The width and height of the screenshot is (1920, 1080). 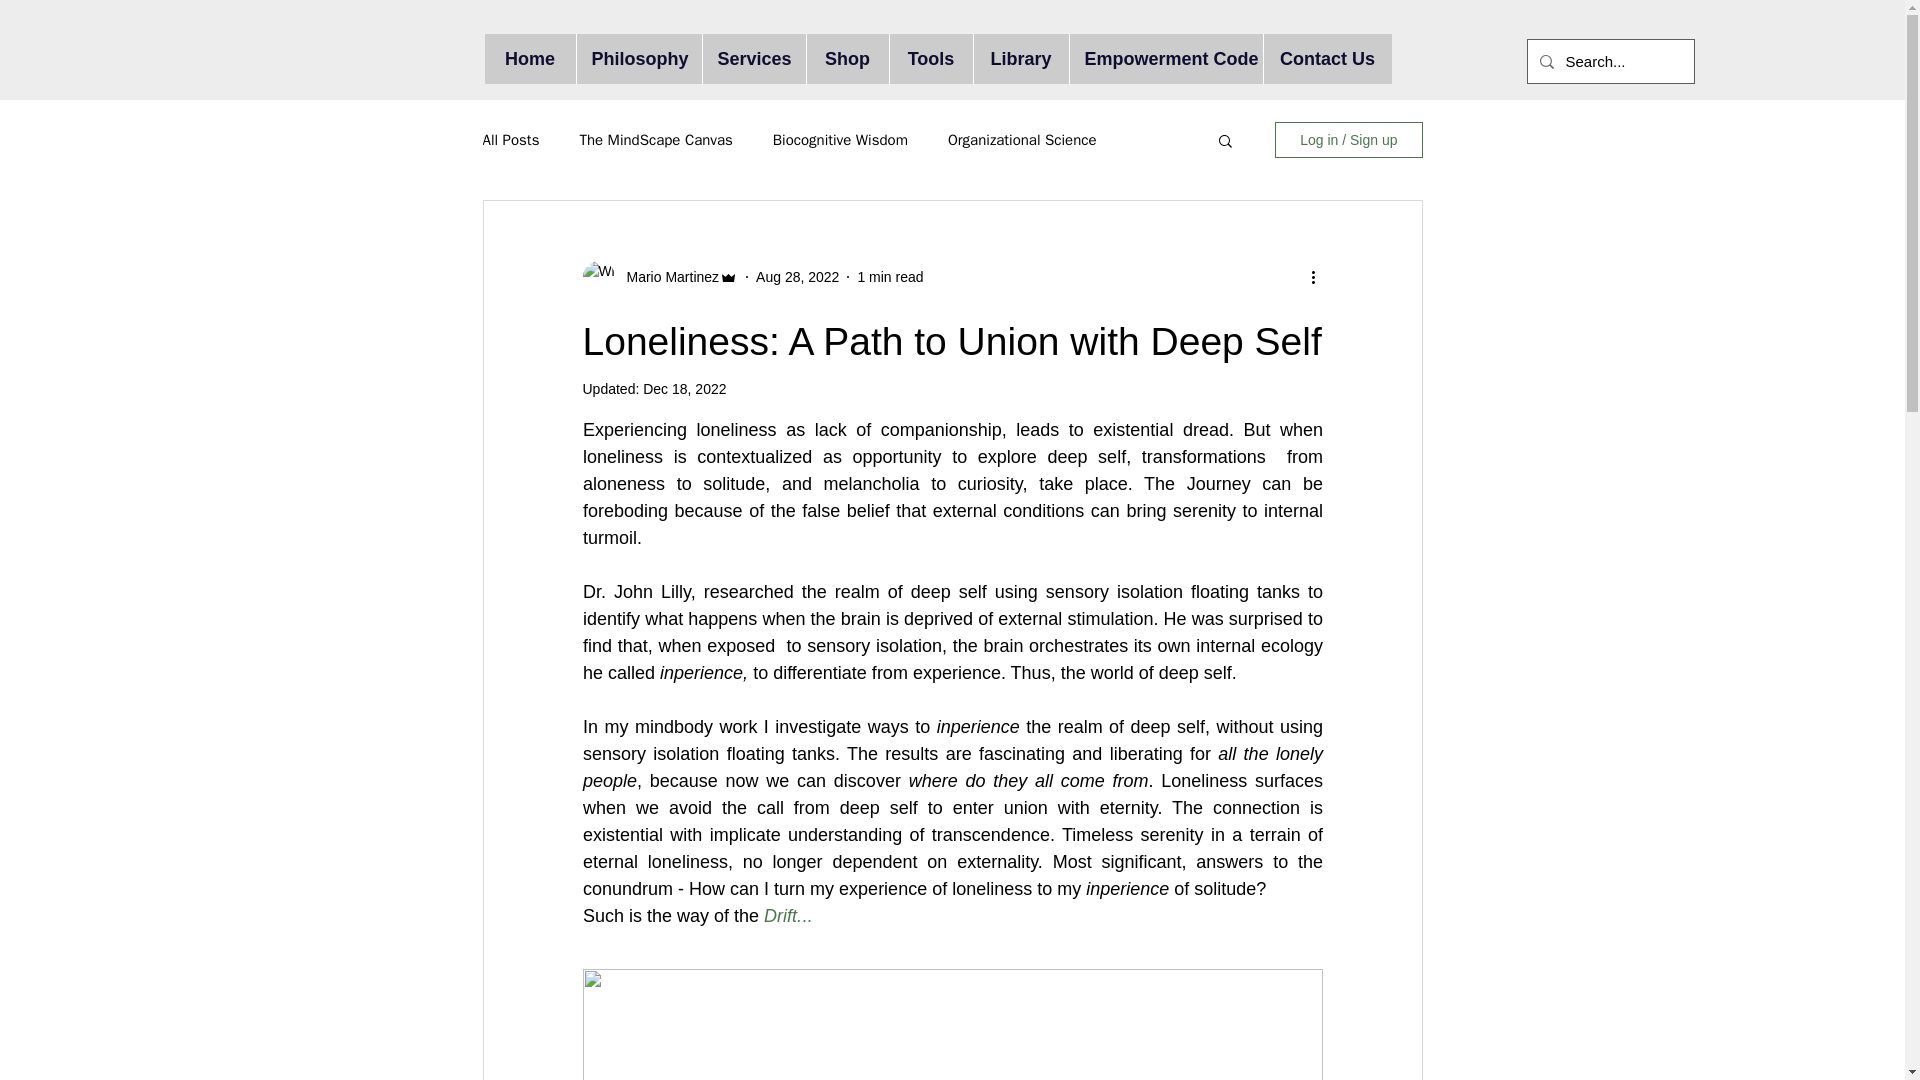 I want to click on 1 min read, so click(x=890, y=276).